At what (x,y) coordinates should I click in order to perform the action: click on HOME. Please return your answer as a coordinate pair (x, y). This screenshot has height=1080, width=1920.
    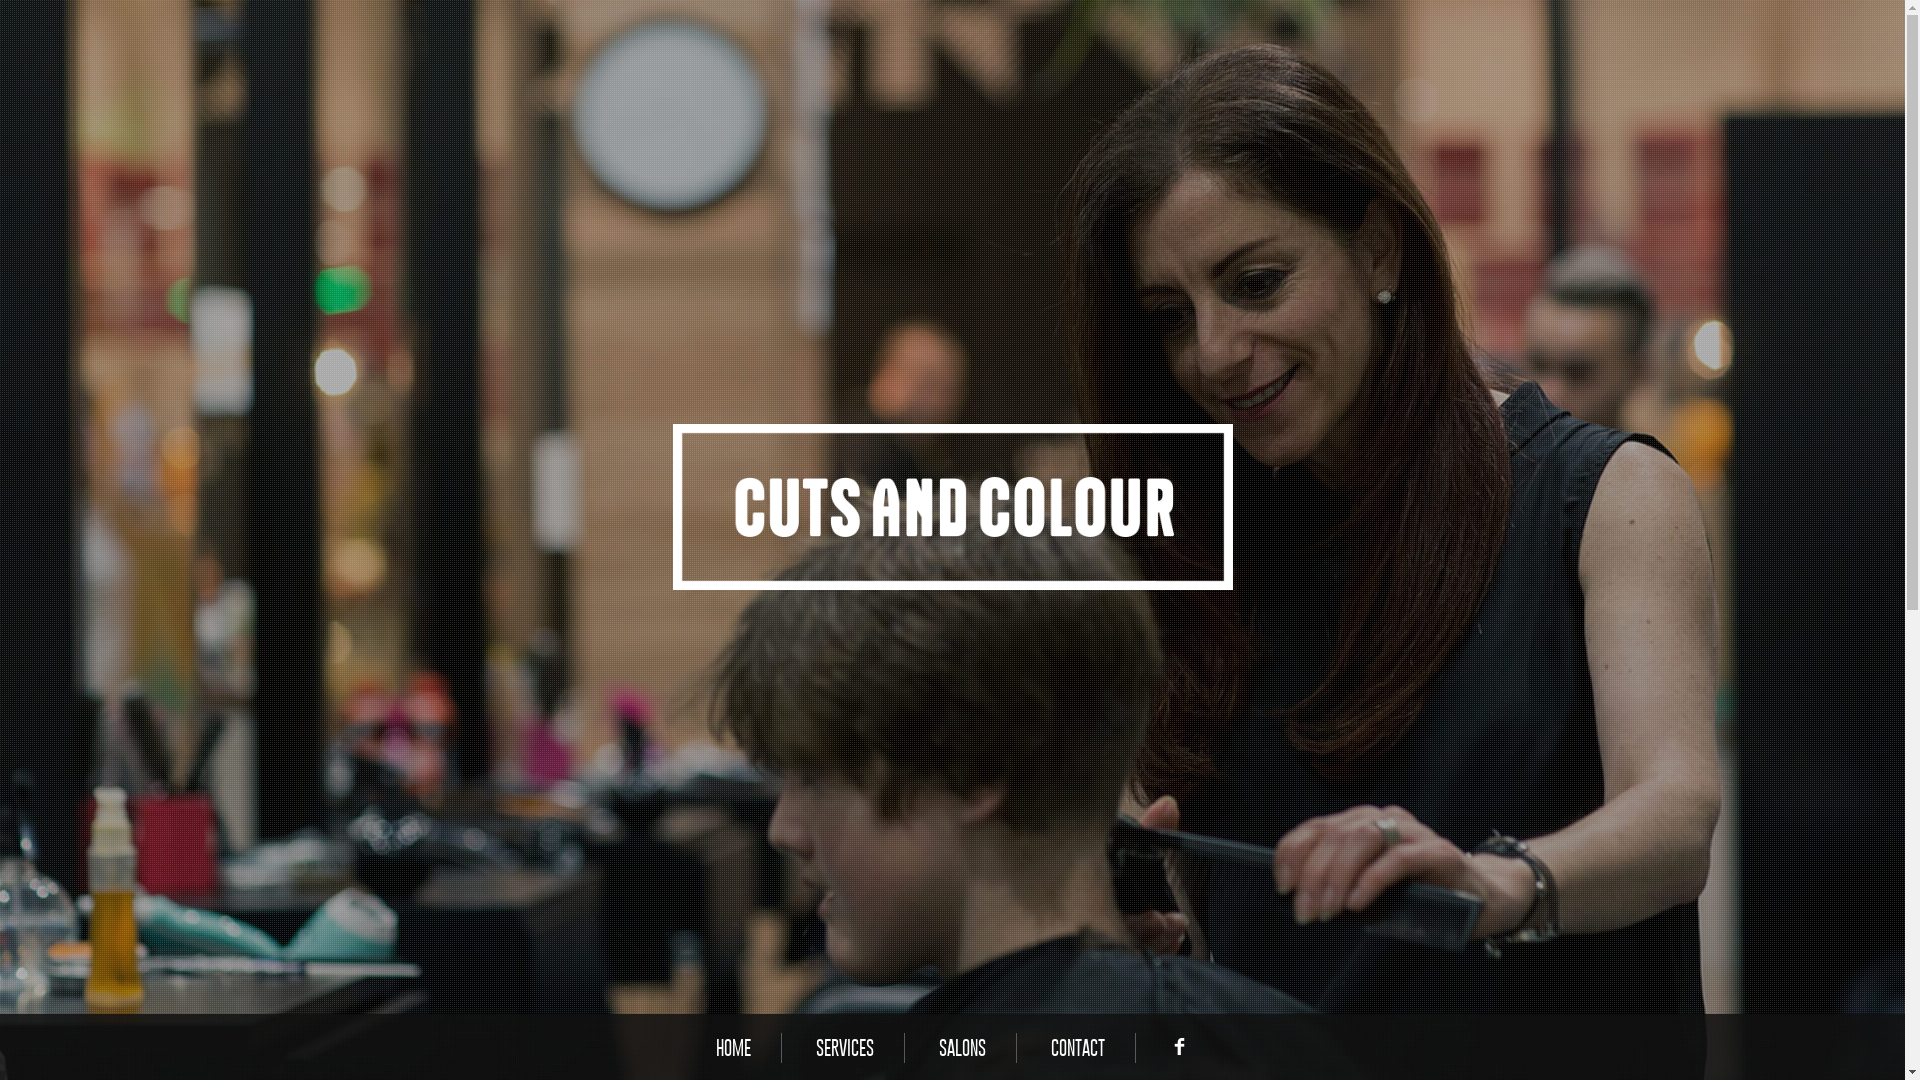
    Looking at the image, I should click on (734, 1048).